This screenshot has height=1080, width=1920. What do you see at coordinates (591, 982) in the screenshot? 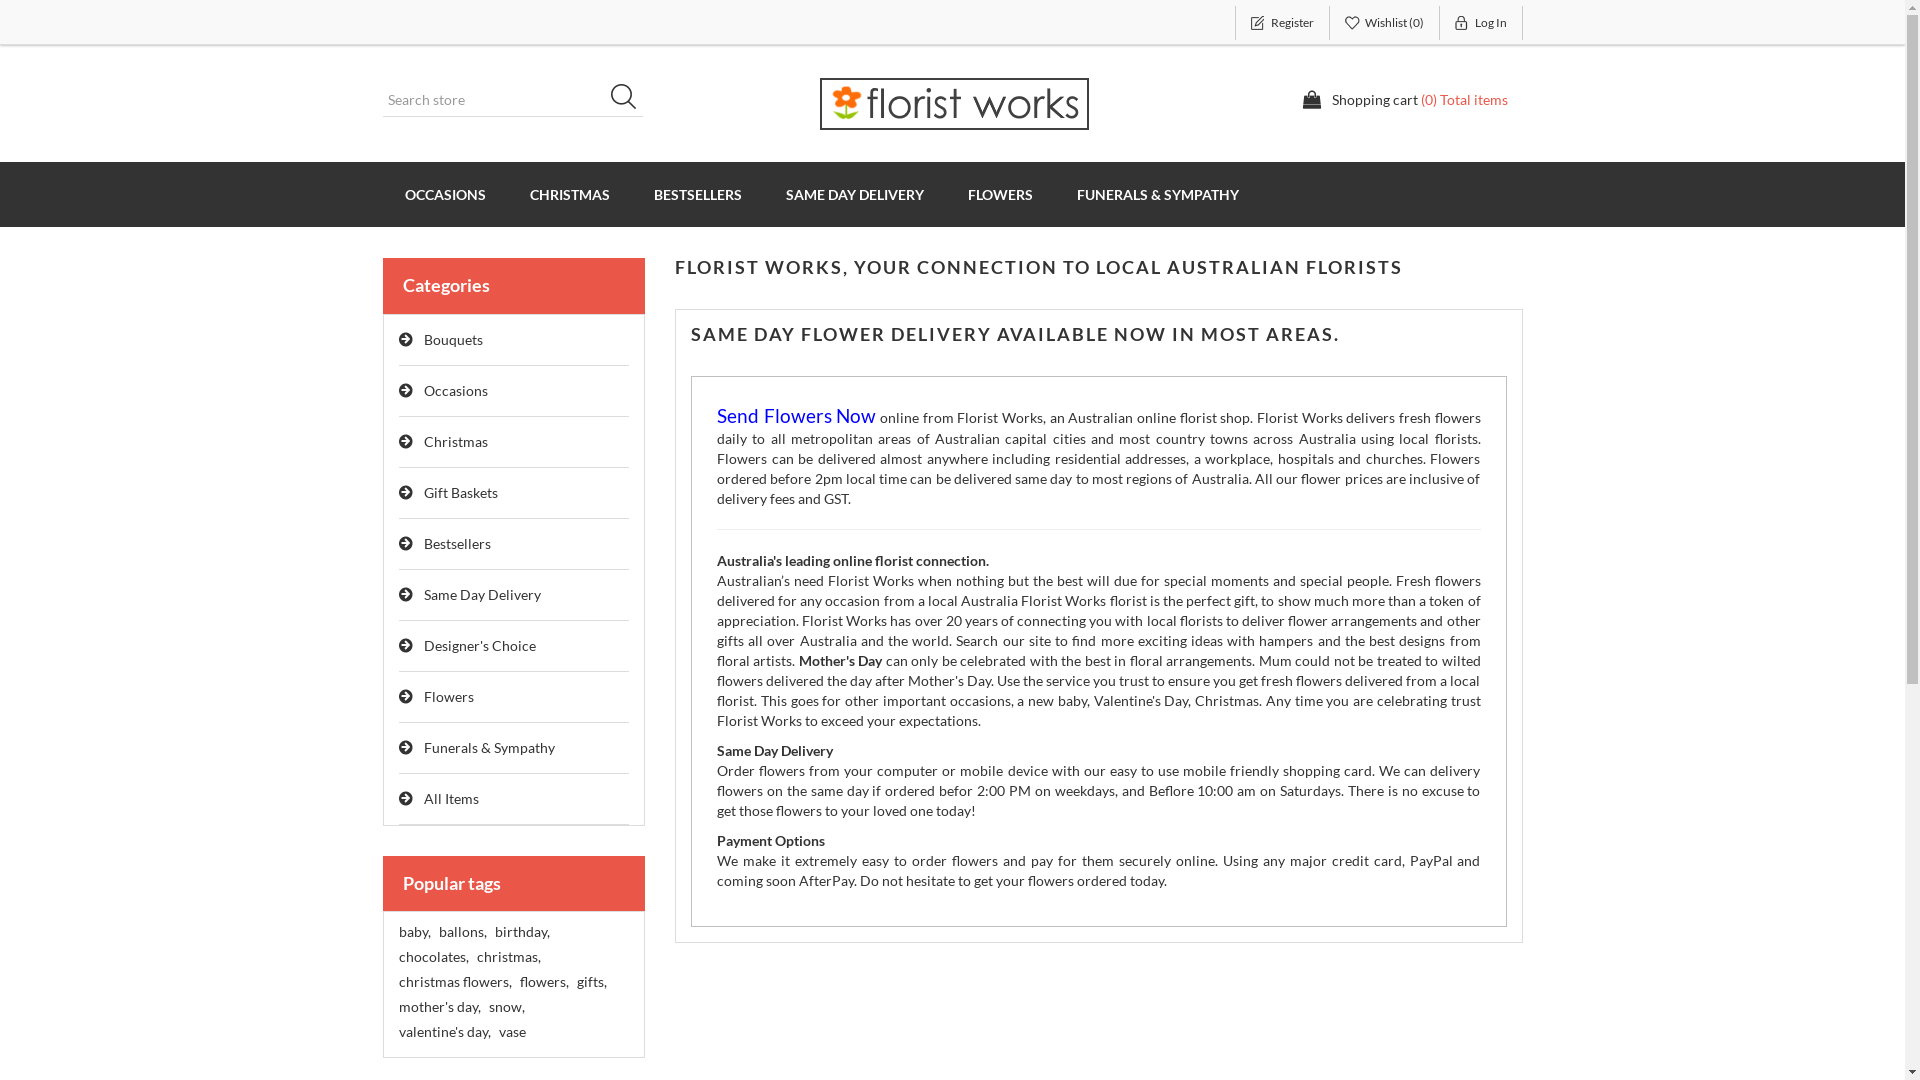
I see `gifts,` at bounding box center [591, 982].